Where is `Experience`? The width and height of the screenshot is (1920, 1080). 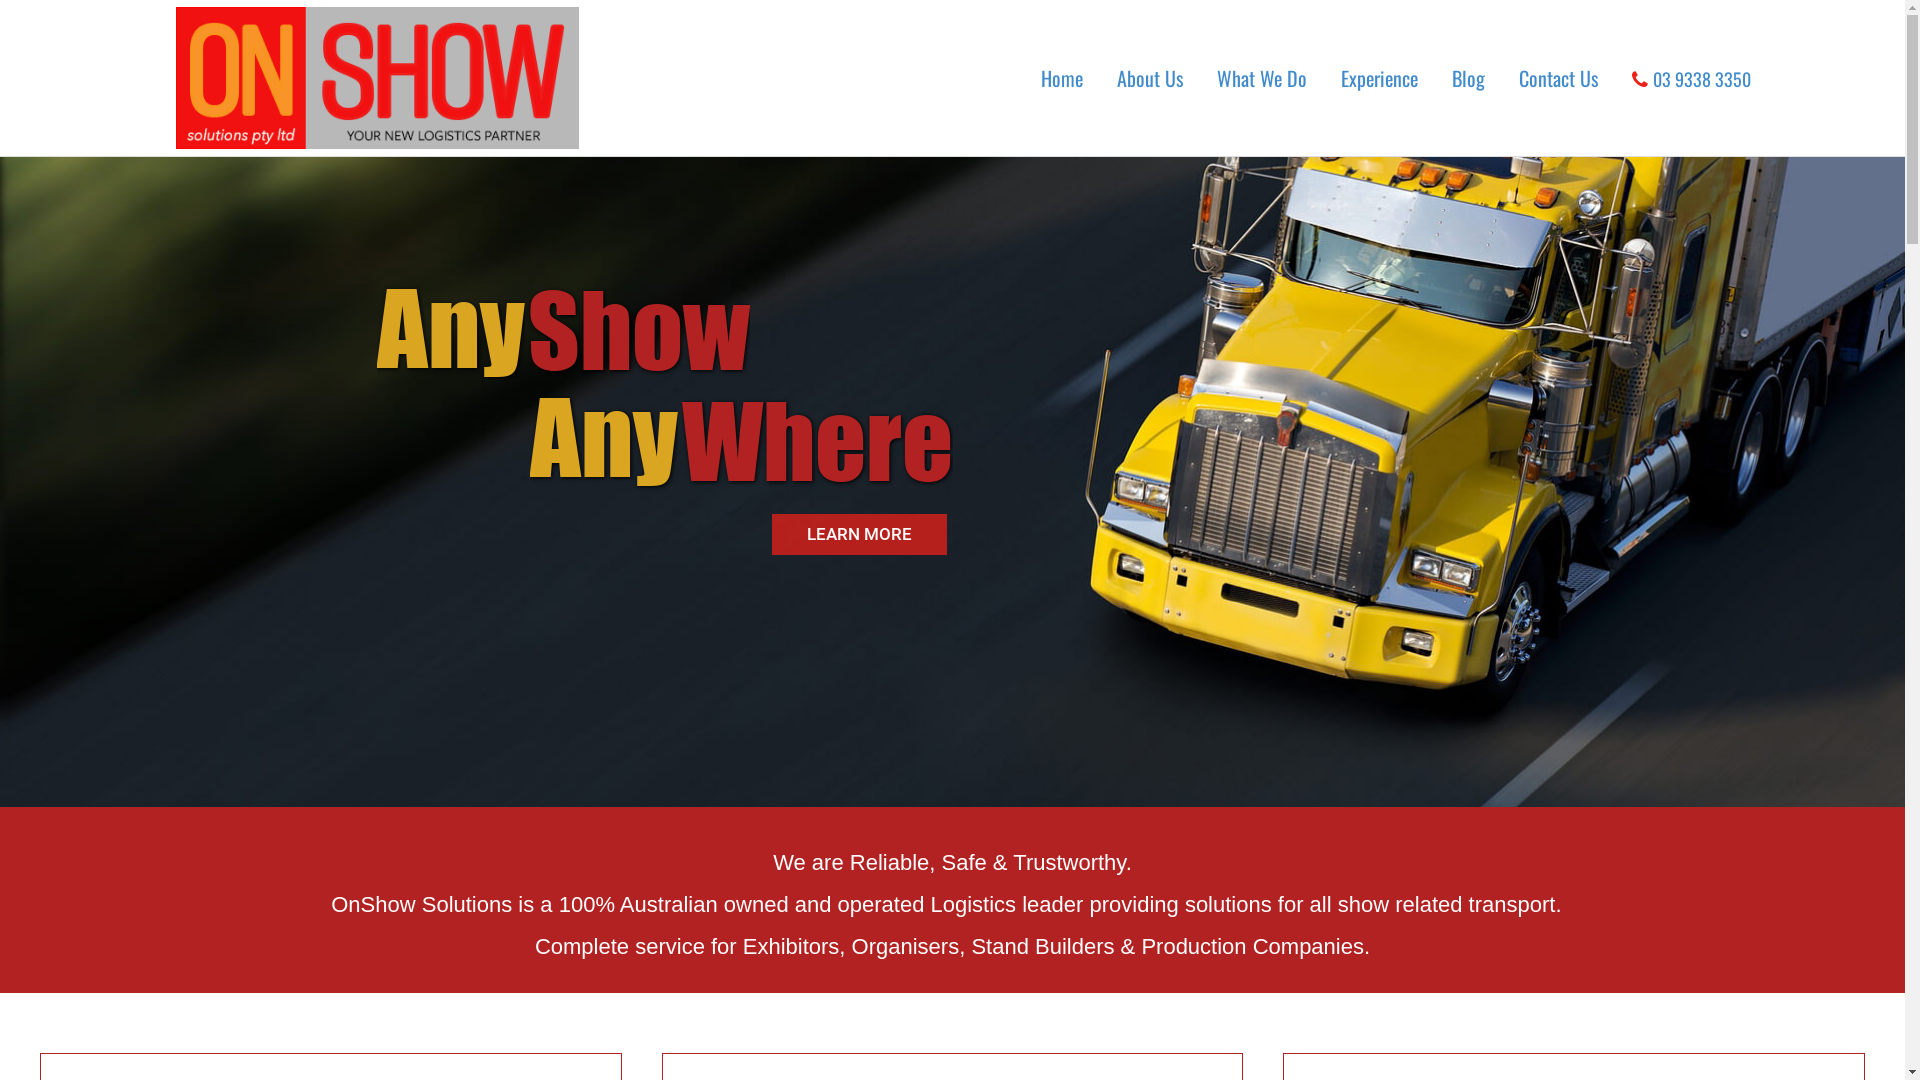
Experience is located at coordinates (1380, 78).